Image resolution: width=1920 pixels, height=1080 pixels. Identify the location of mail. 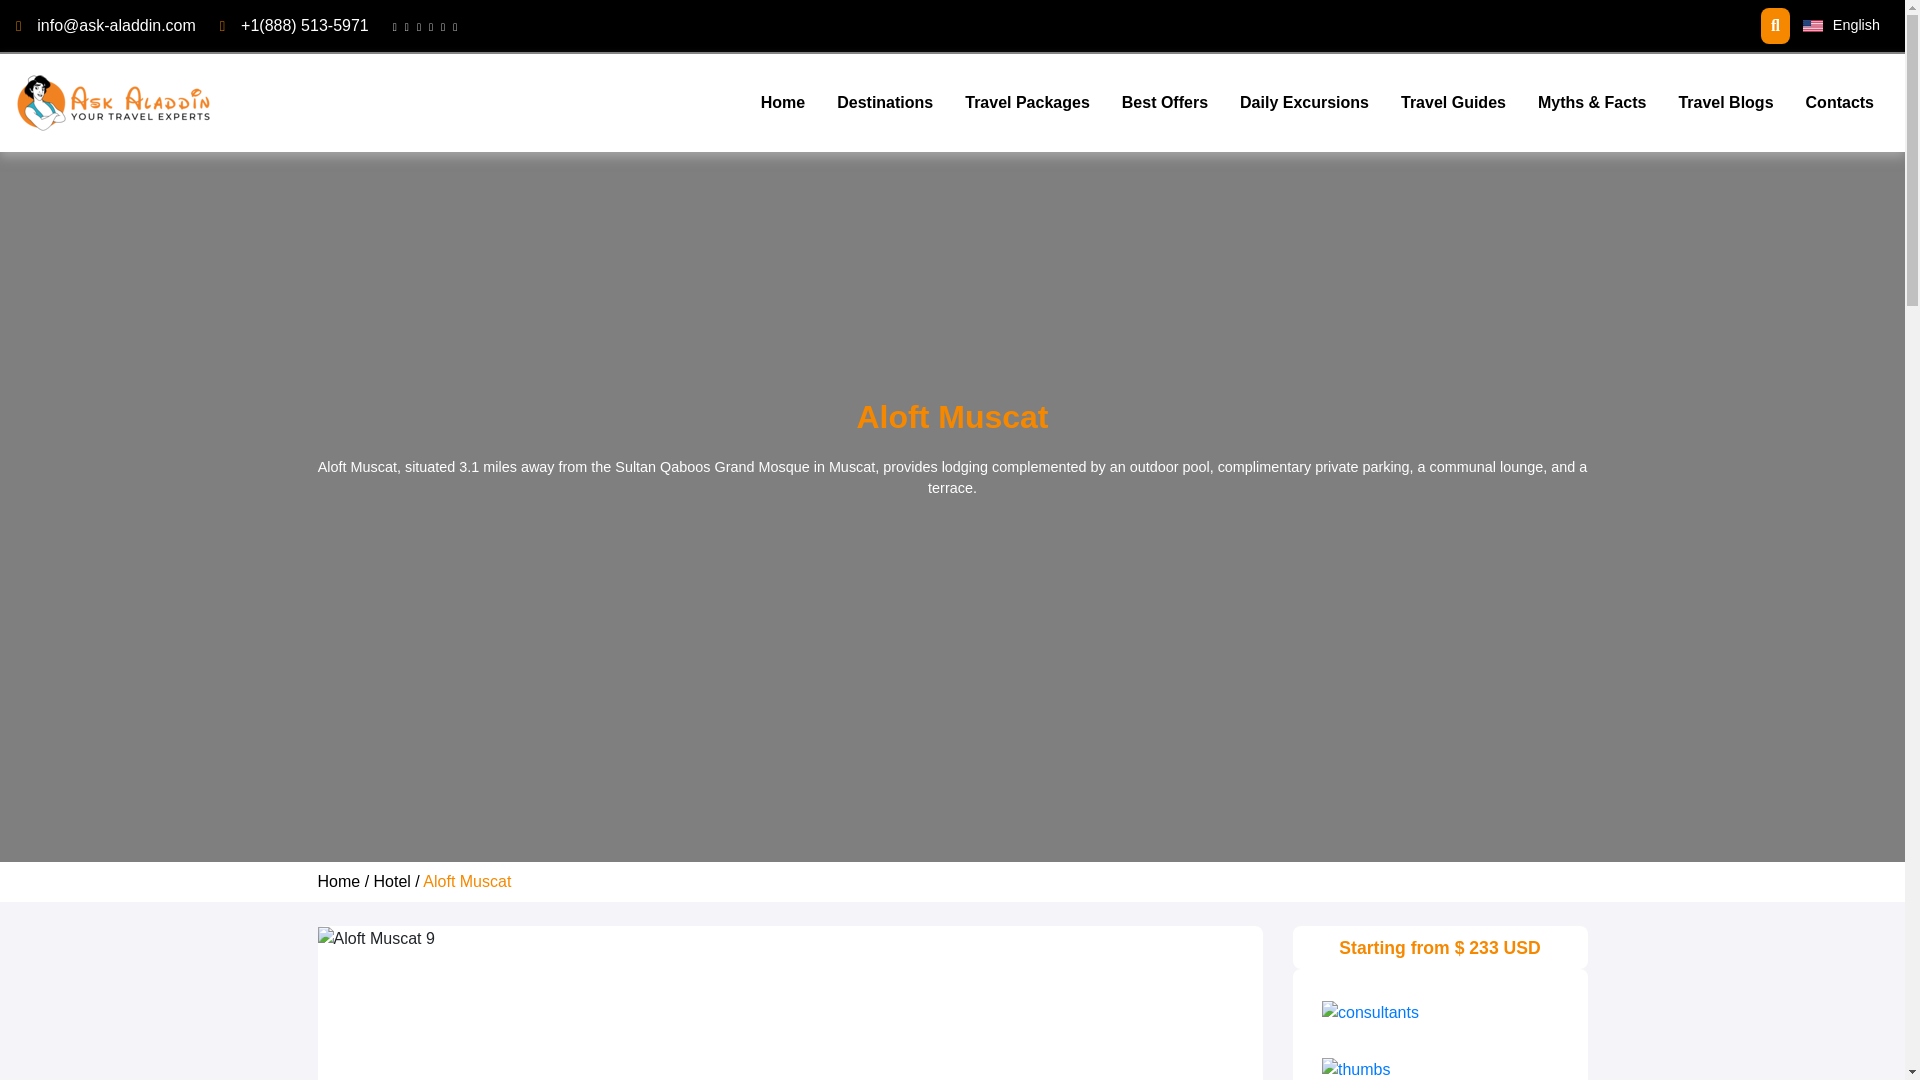
(116, 25).